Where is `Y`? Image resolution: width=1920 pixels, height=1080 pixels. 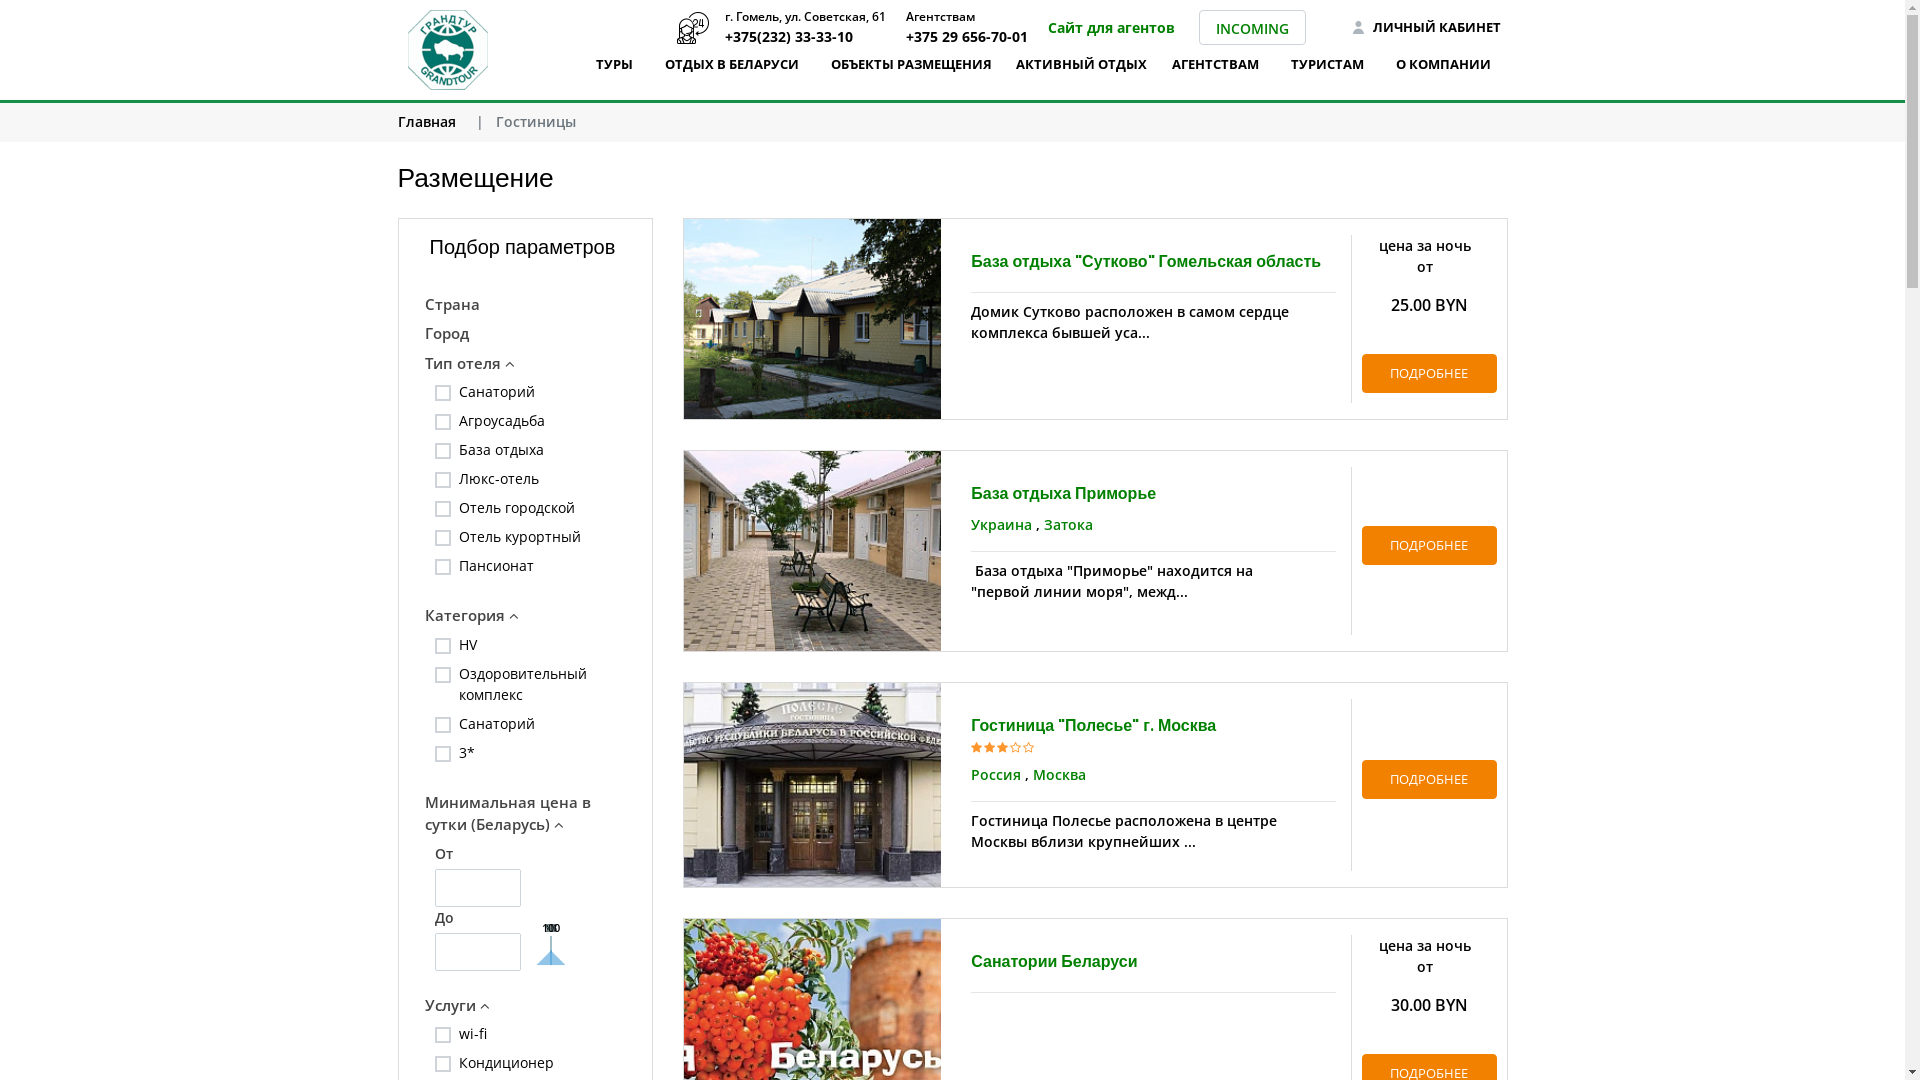
Y is located at coordinates (464, 1058).